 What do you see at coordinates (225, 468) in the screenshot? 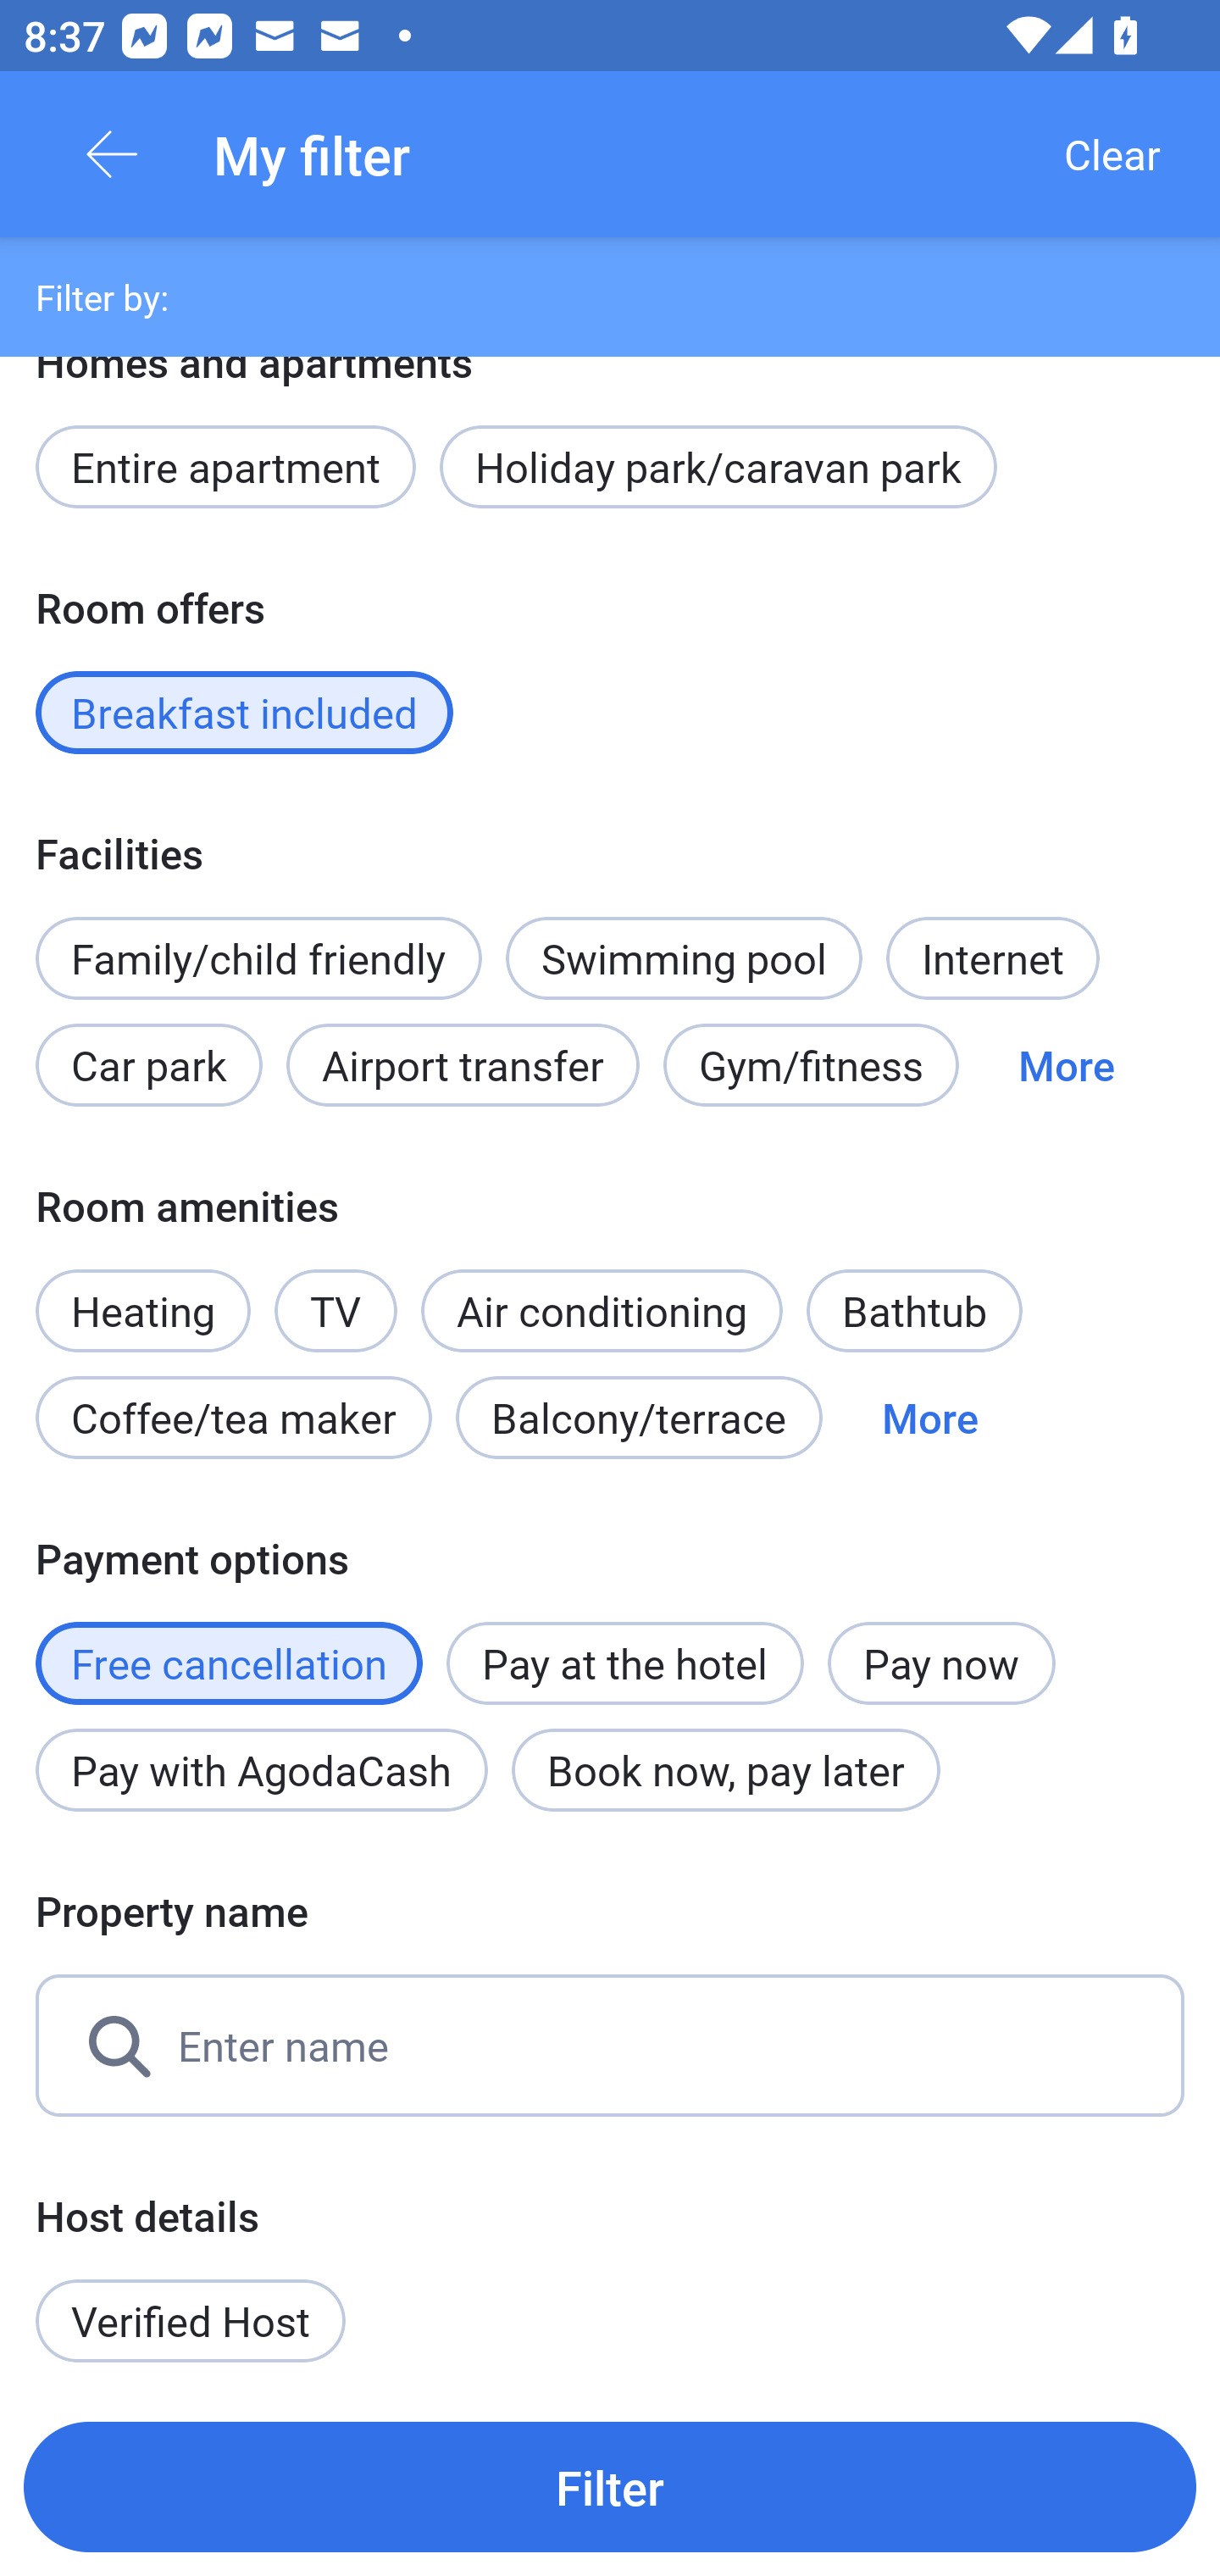
I see `Entire apartment` at bounding box center [225, 468].